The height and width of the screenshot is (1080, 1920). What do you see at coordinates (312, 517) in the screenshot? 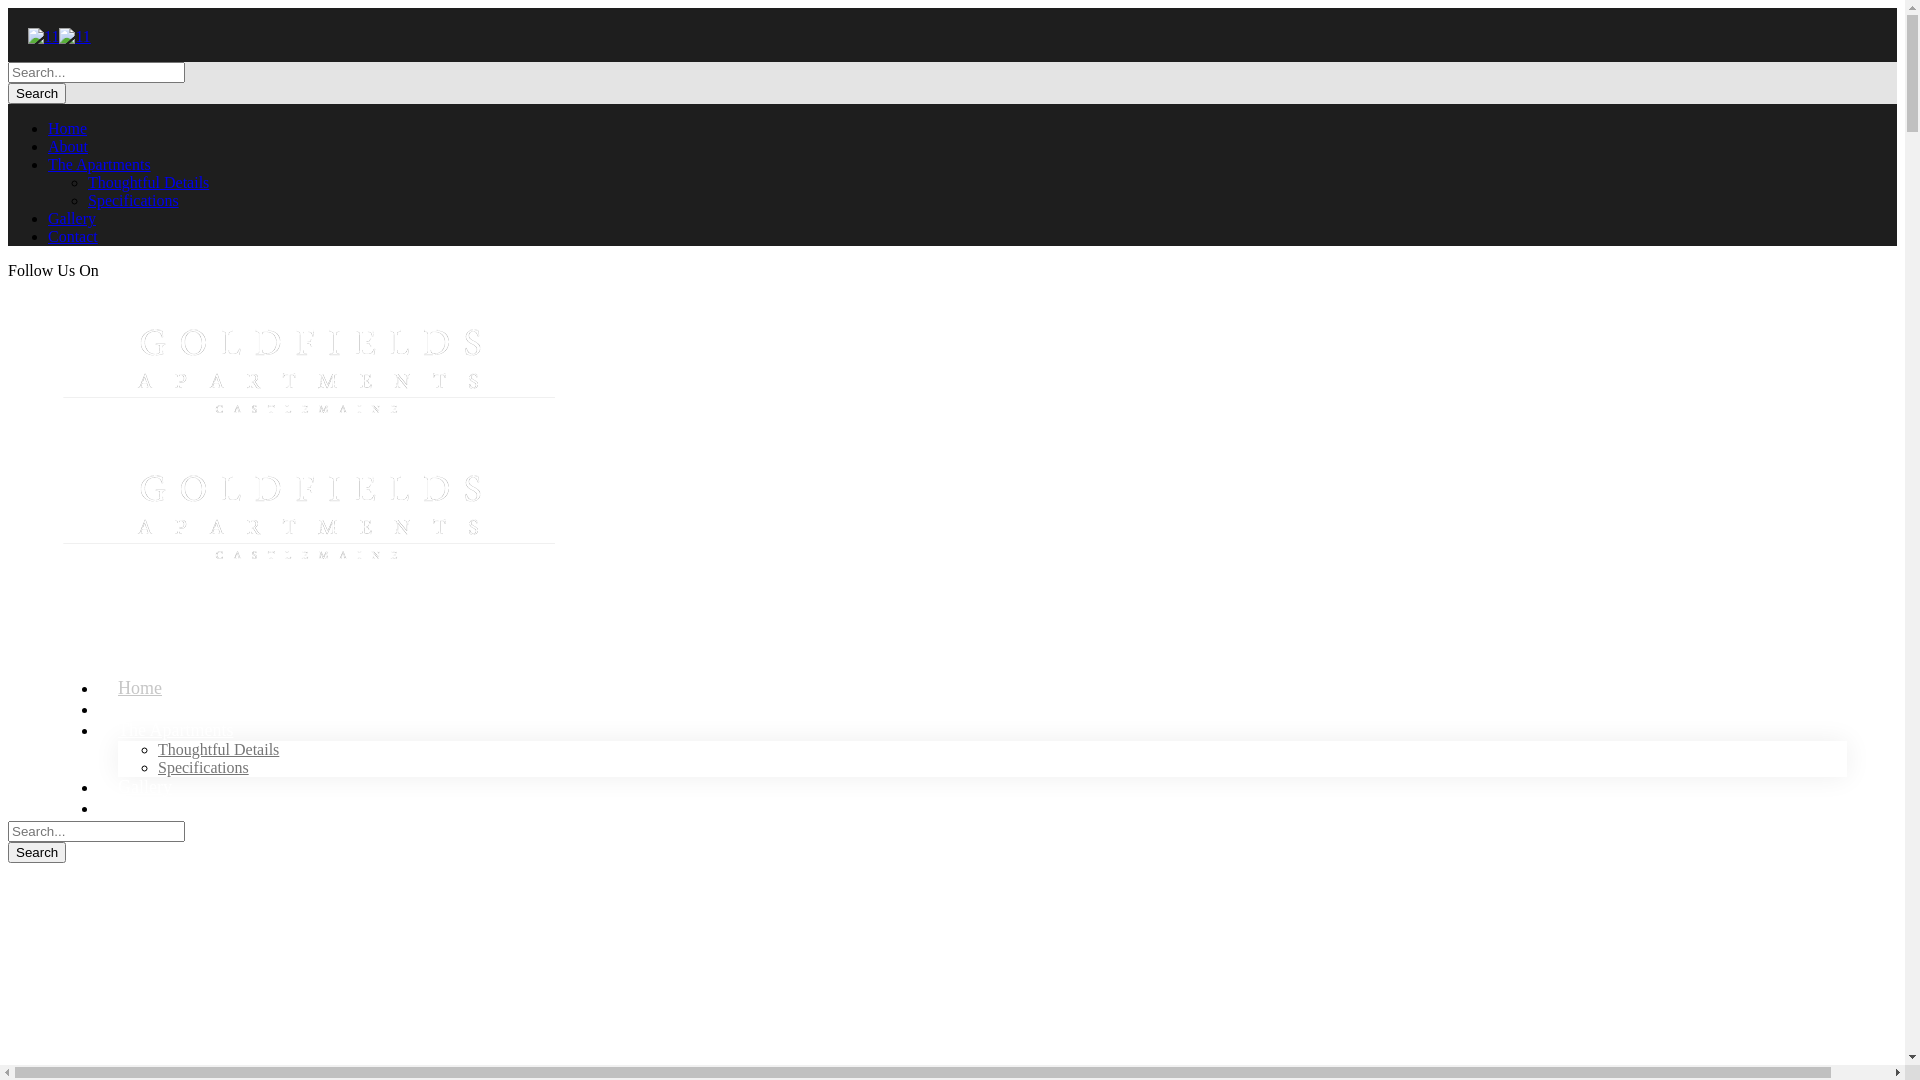
I see `goldfields-apartments-logo-vector-reverse` at bounding box center [312, 517].